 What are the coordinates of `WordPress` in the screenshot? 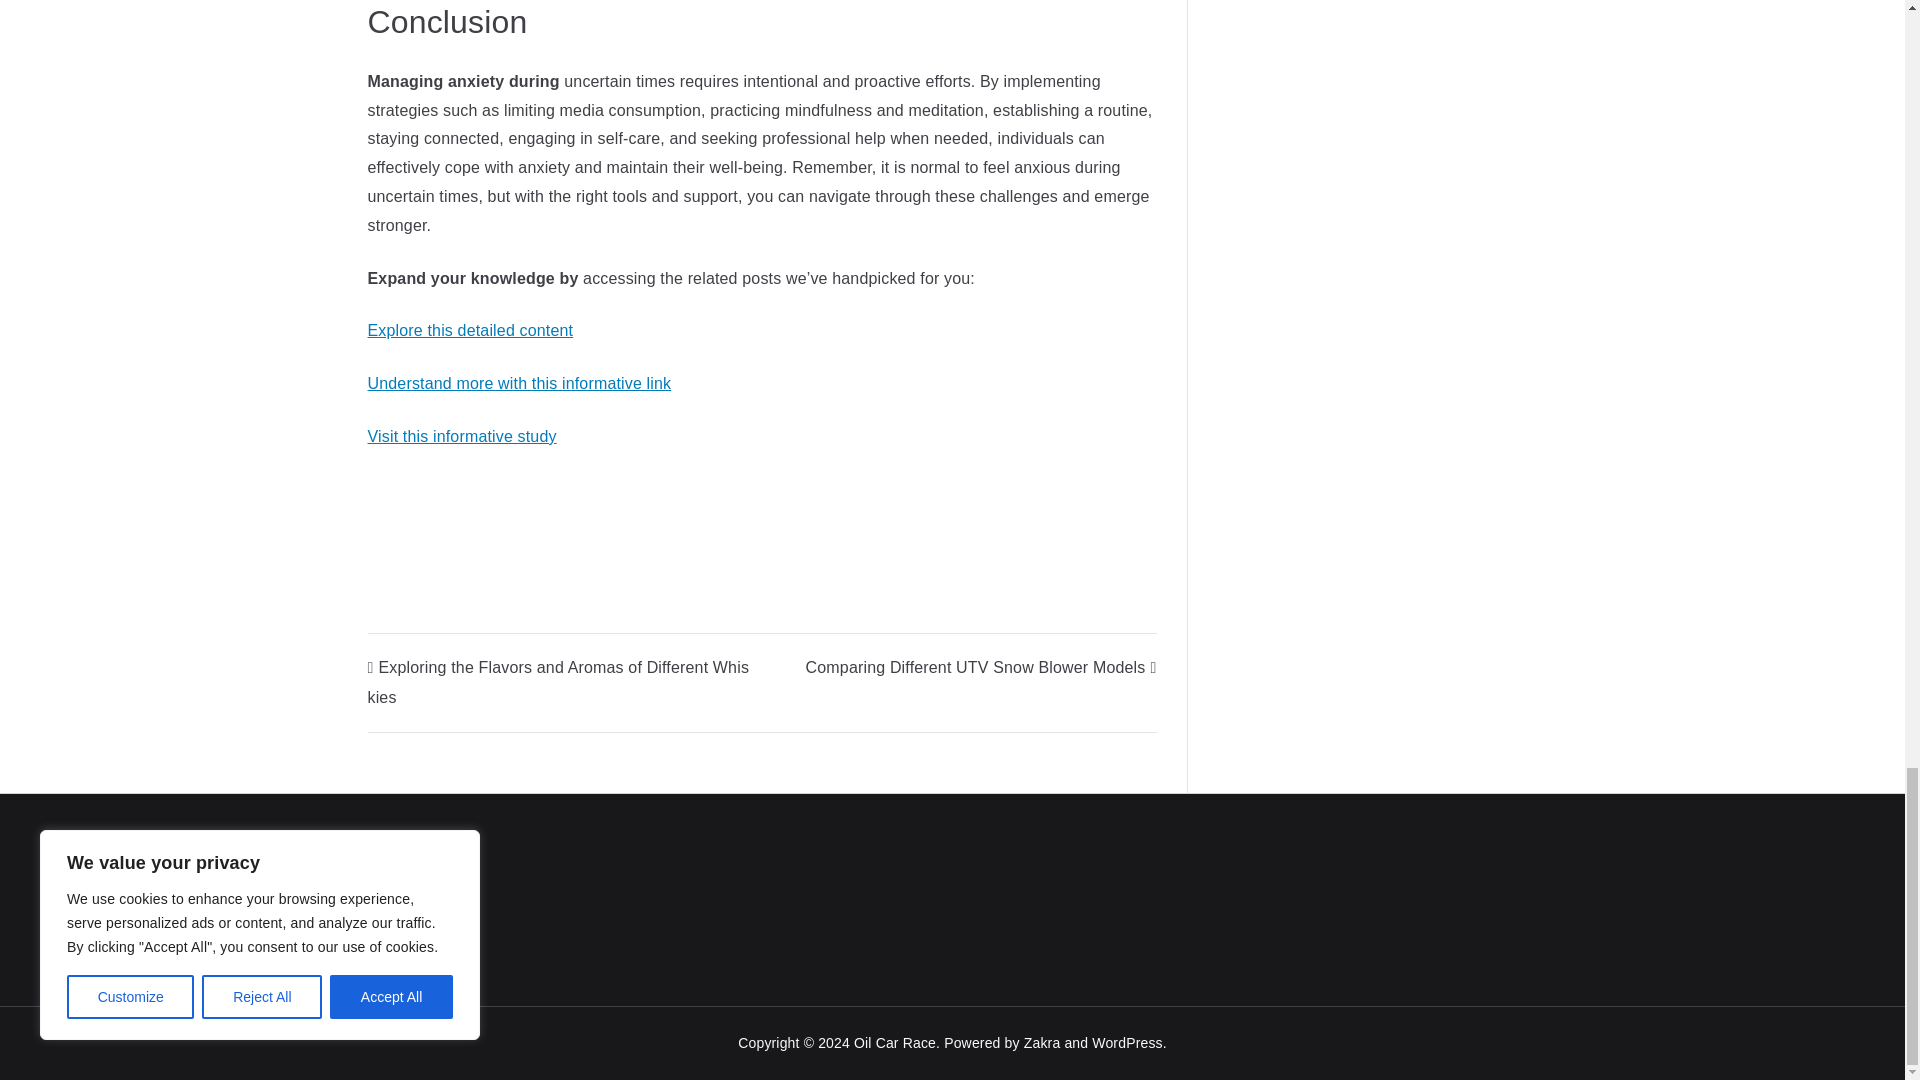 It's located at (1126, 1042).